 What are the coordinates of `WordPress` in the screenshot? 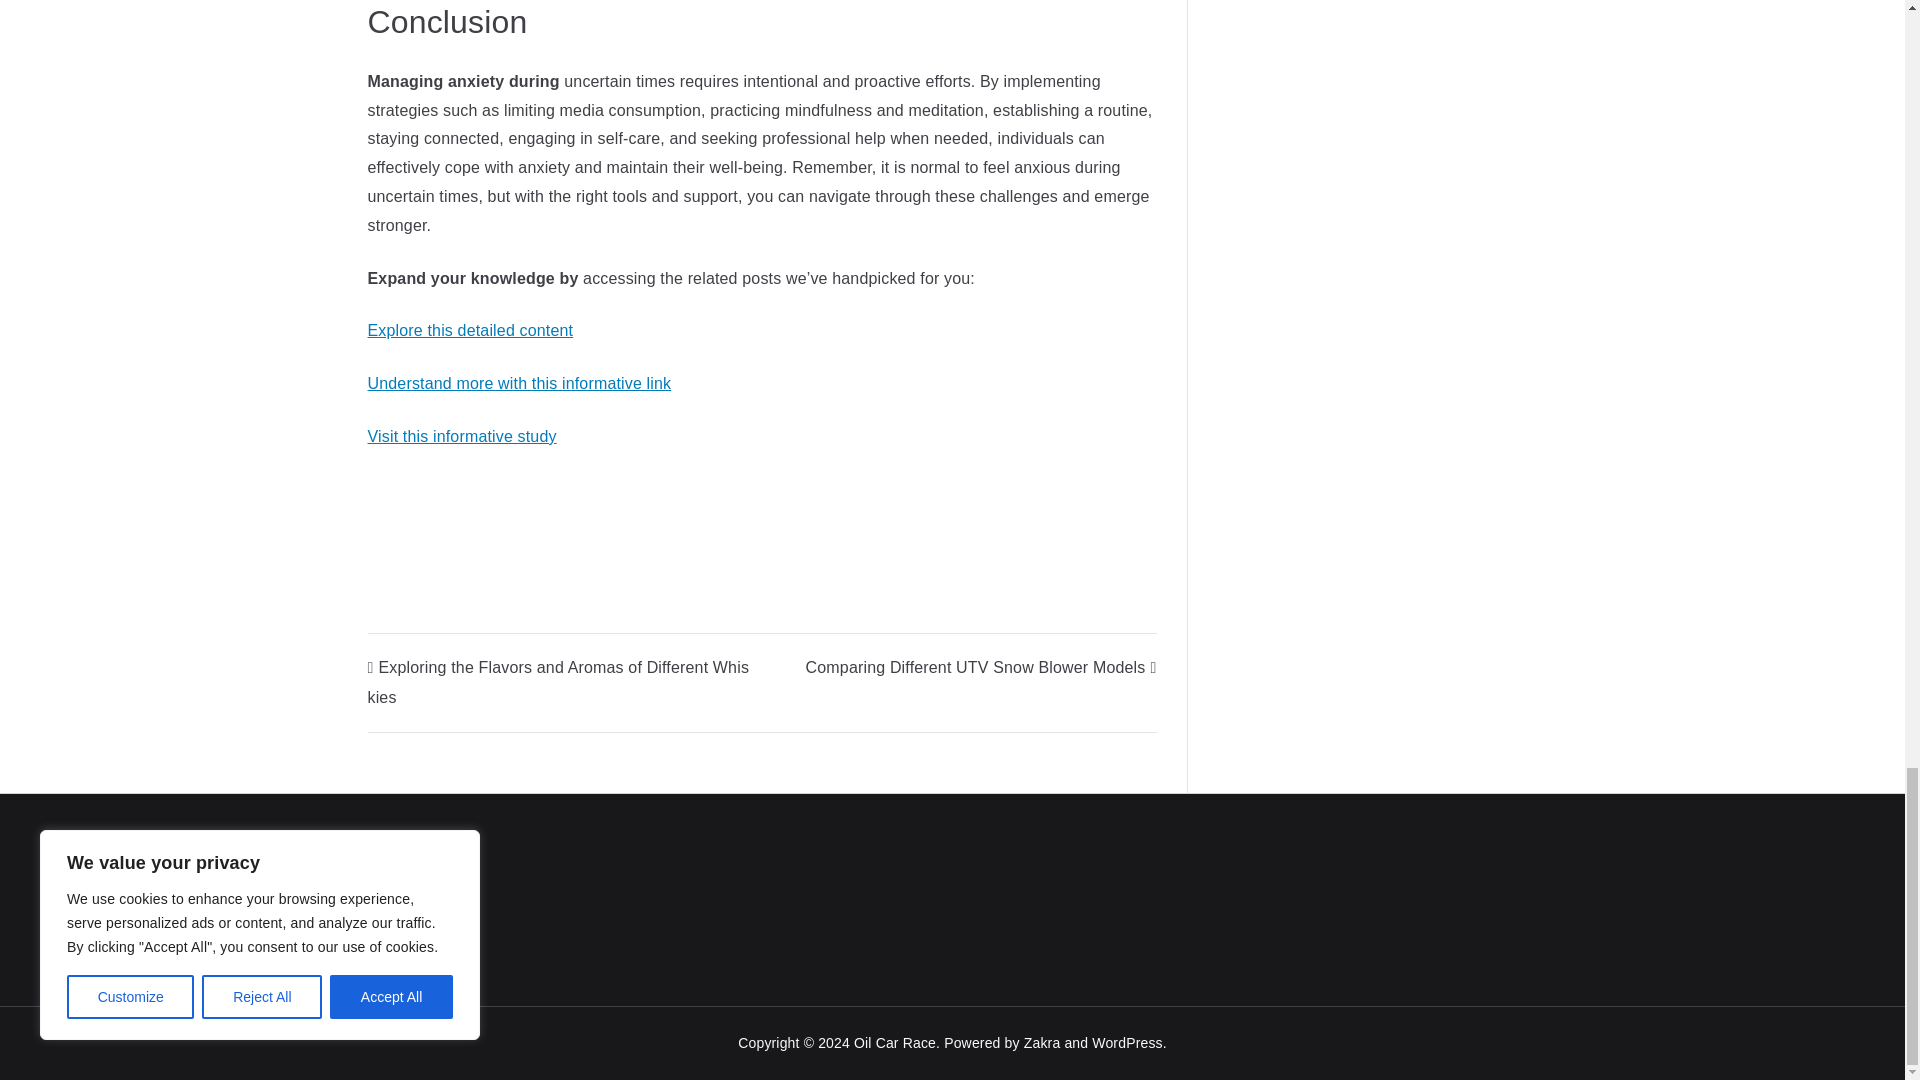 It's located at (1126, 1042).